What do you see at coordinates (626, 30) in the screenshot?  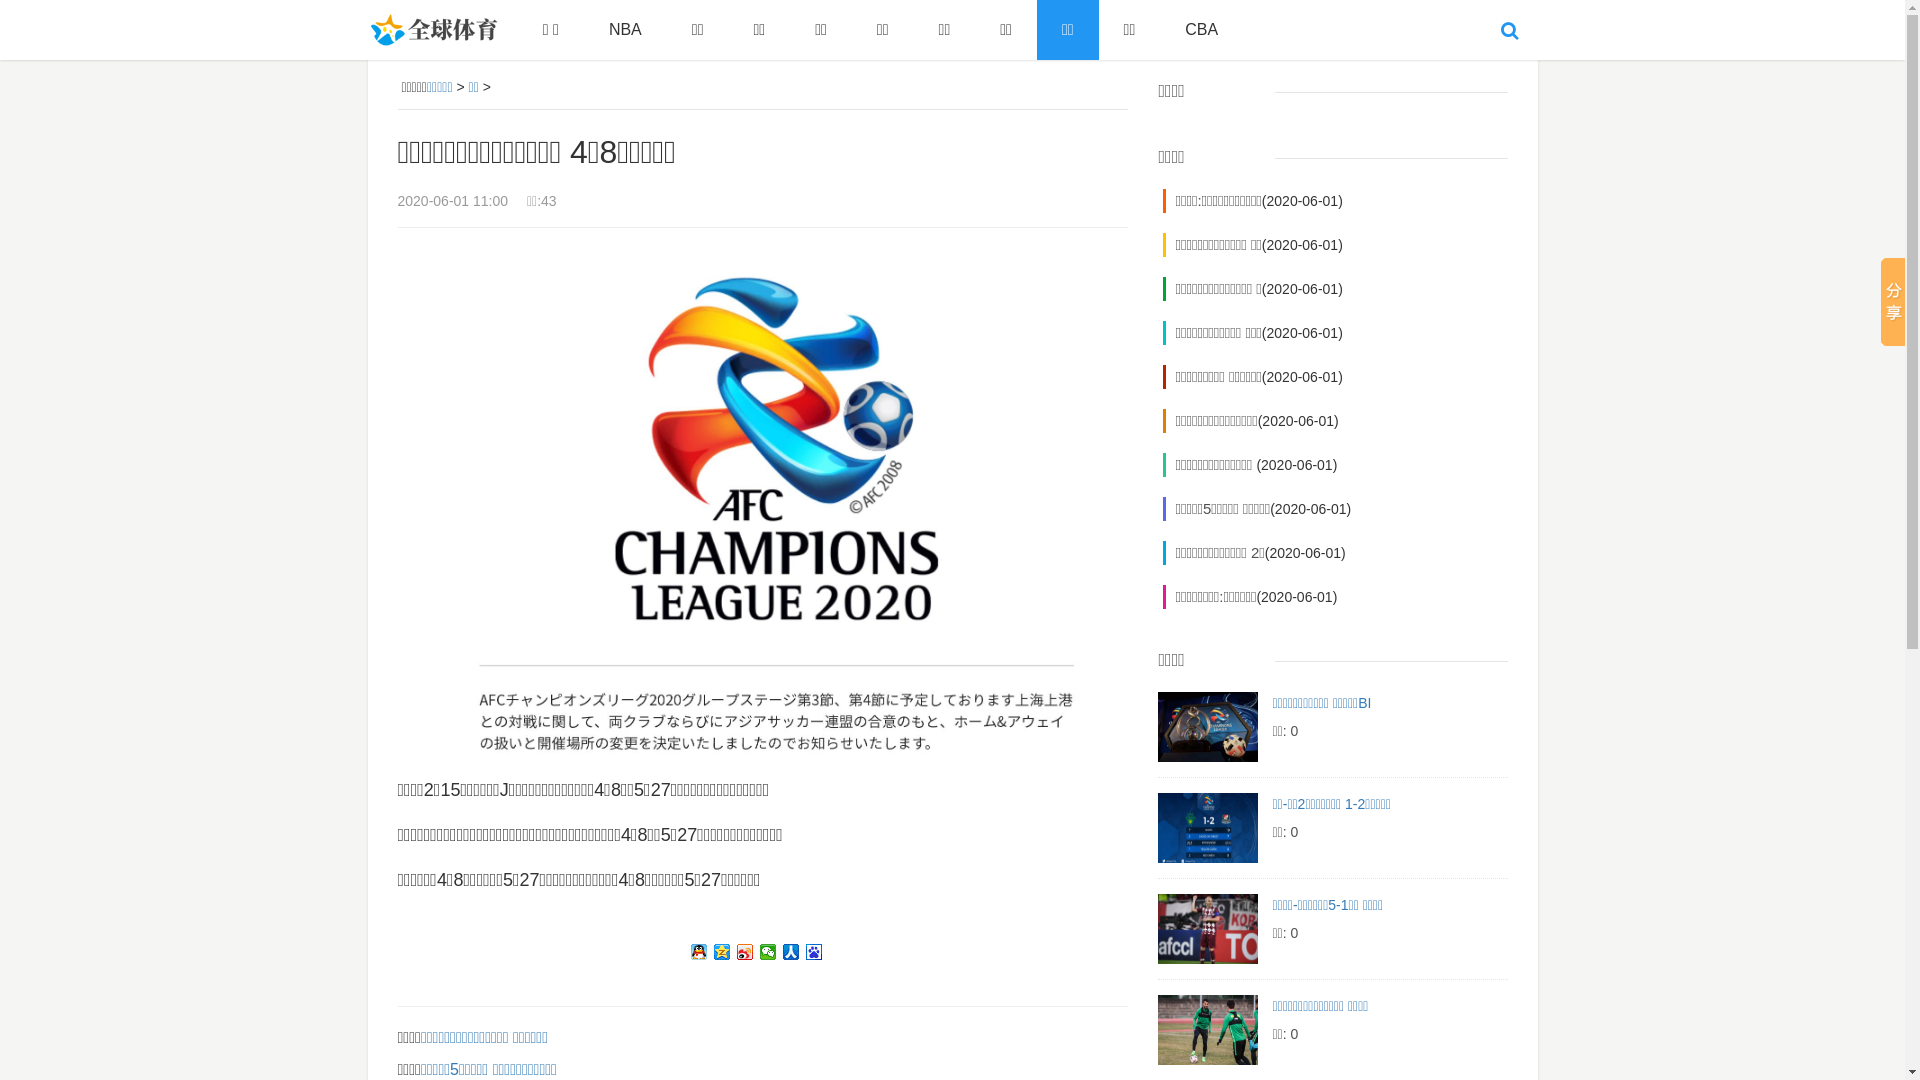 I see `NBA` at bounding box center [626, 30].